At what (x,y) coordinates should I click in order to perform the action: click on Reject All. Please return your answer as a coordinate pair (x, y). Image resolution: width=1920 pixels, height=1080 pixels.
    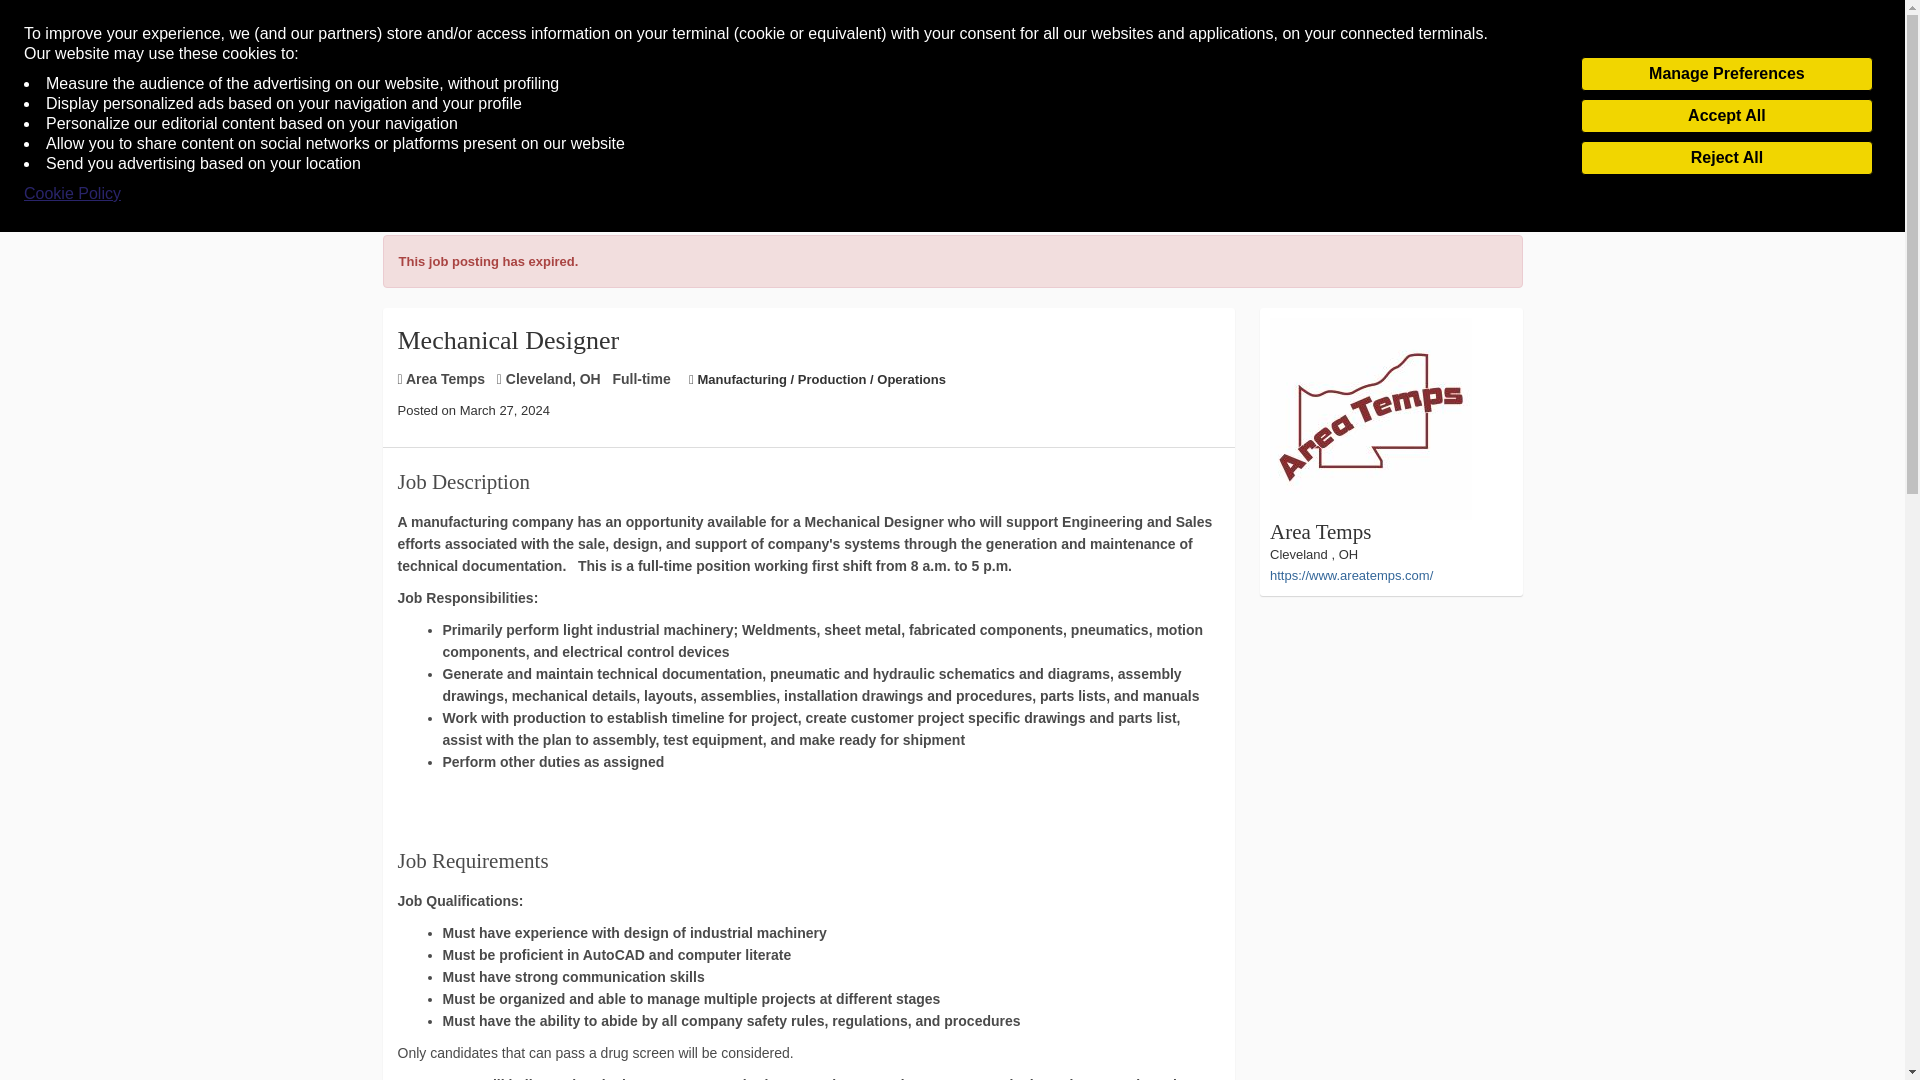
    Looking at the image, I should click on (1726, 158).